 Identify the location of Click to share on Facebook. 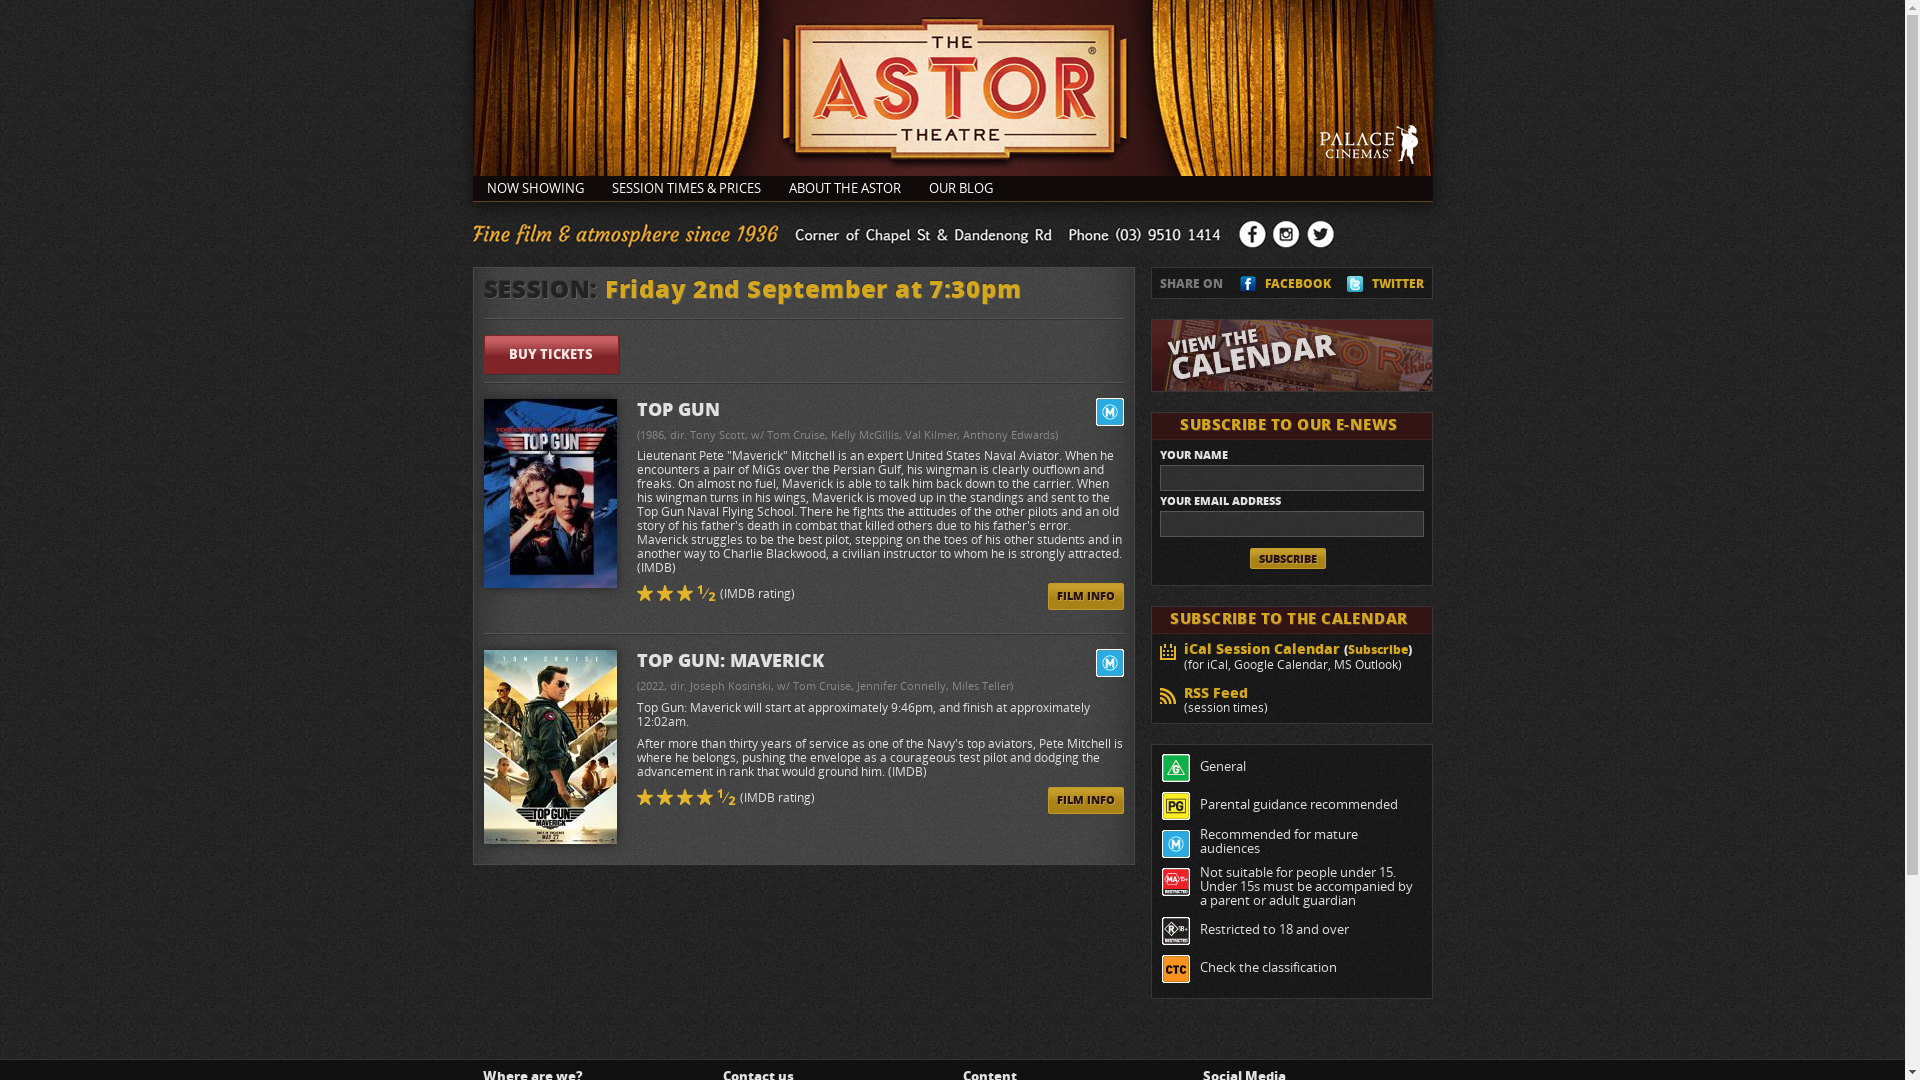
(1247, 287).